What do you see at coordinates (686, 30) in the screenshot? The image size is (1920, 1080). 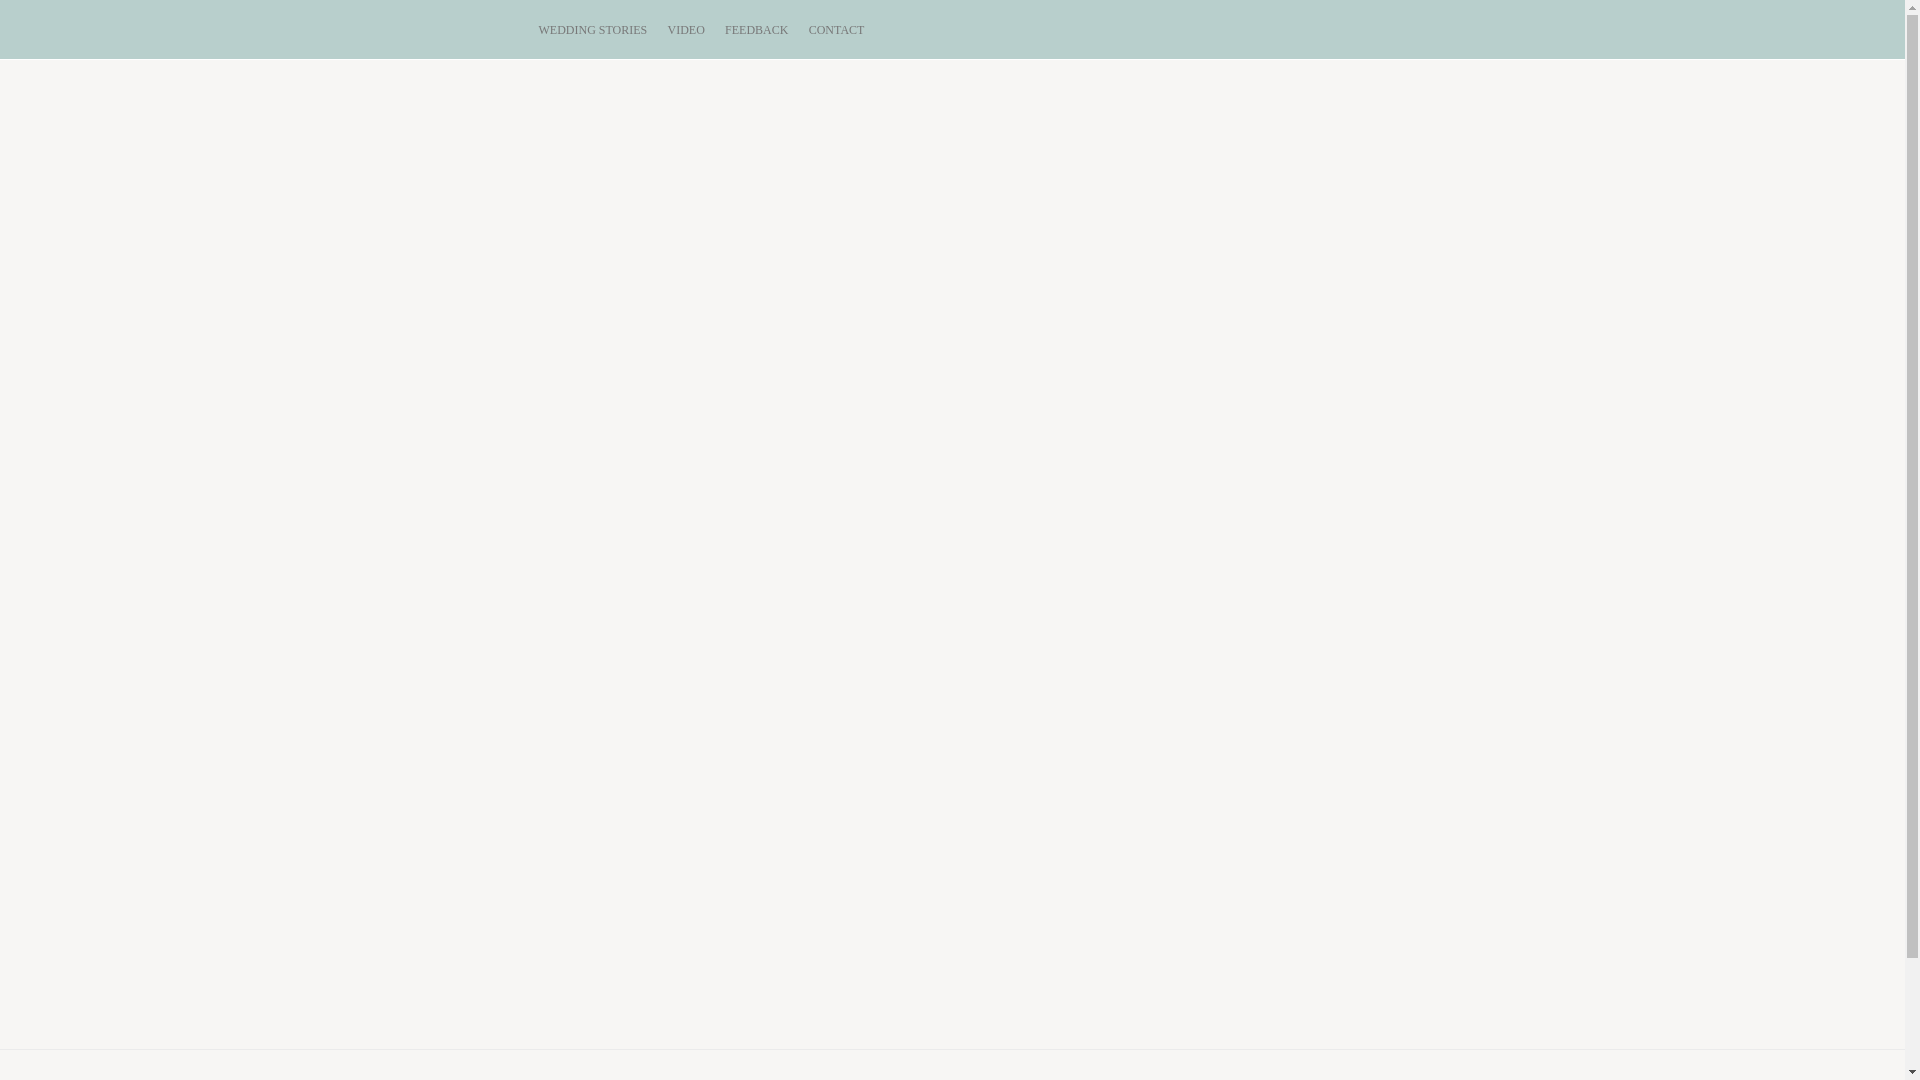 I see `VIDEO` at bounding box center [686, 30].